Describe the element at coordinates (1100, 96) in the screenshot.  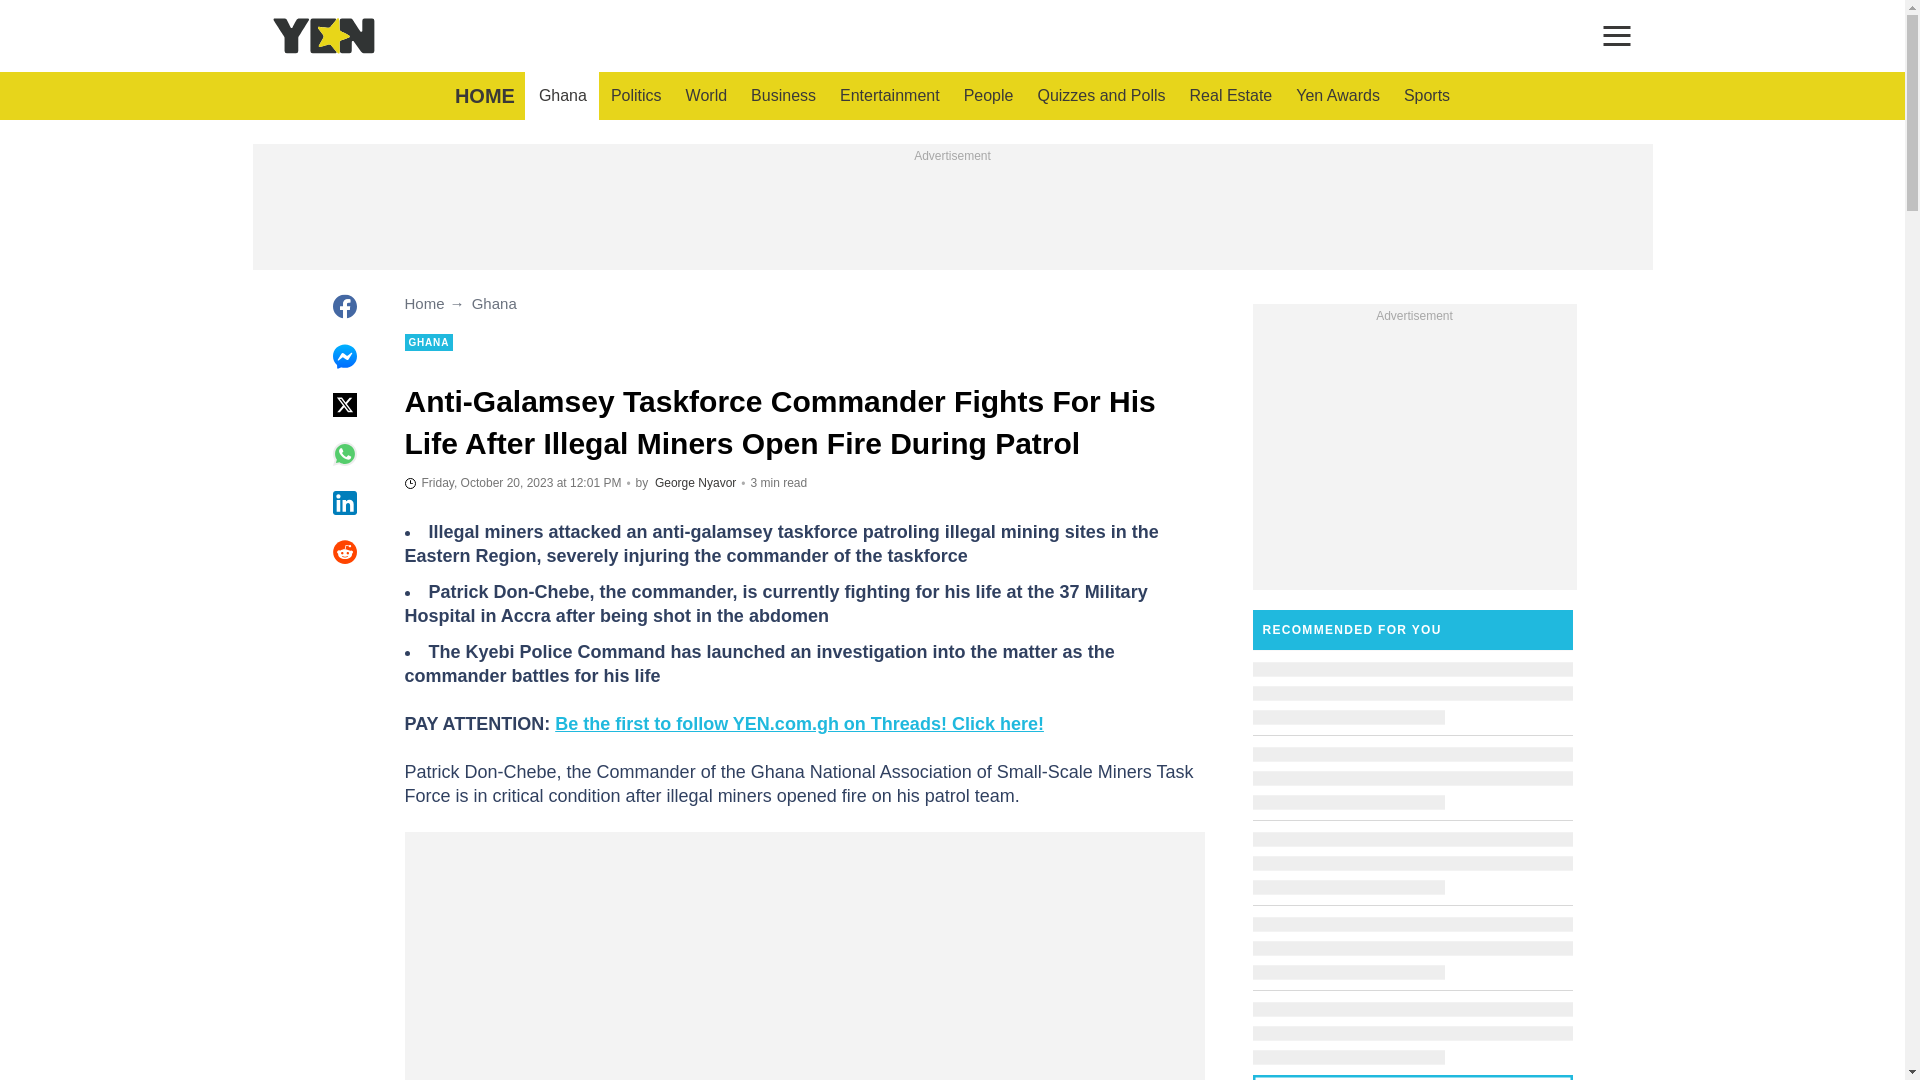
I see `Quizzes and Polls` at that location.